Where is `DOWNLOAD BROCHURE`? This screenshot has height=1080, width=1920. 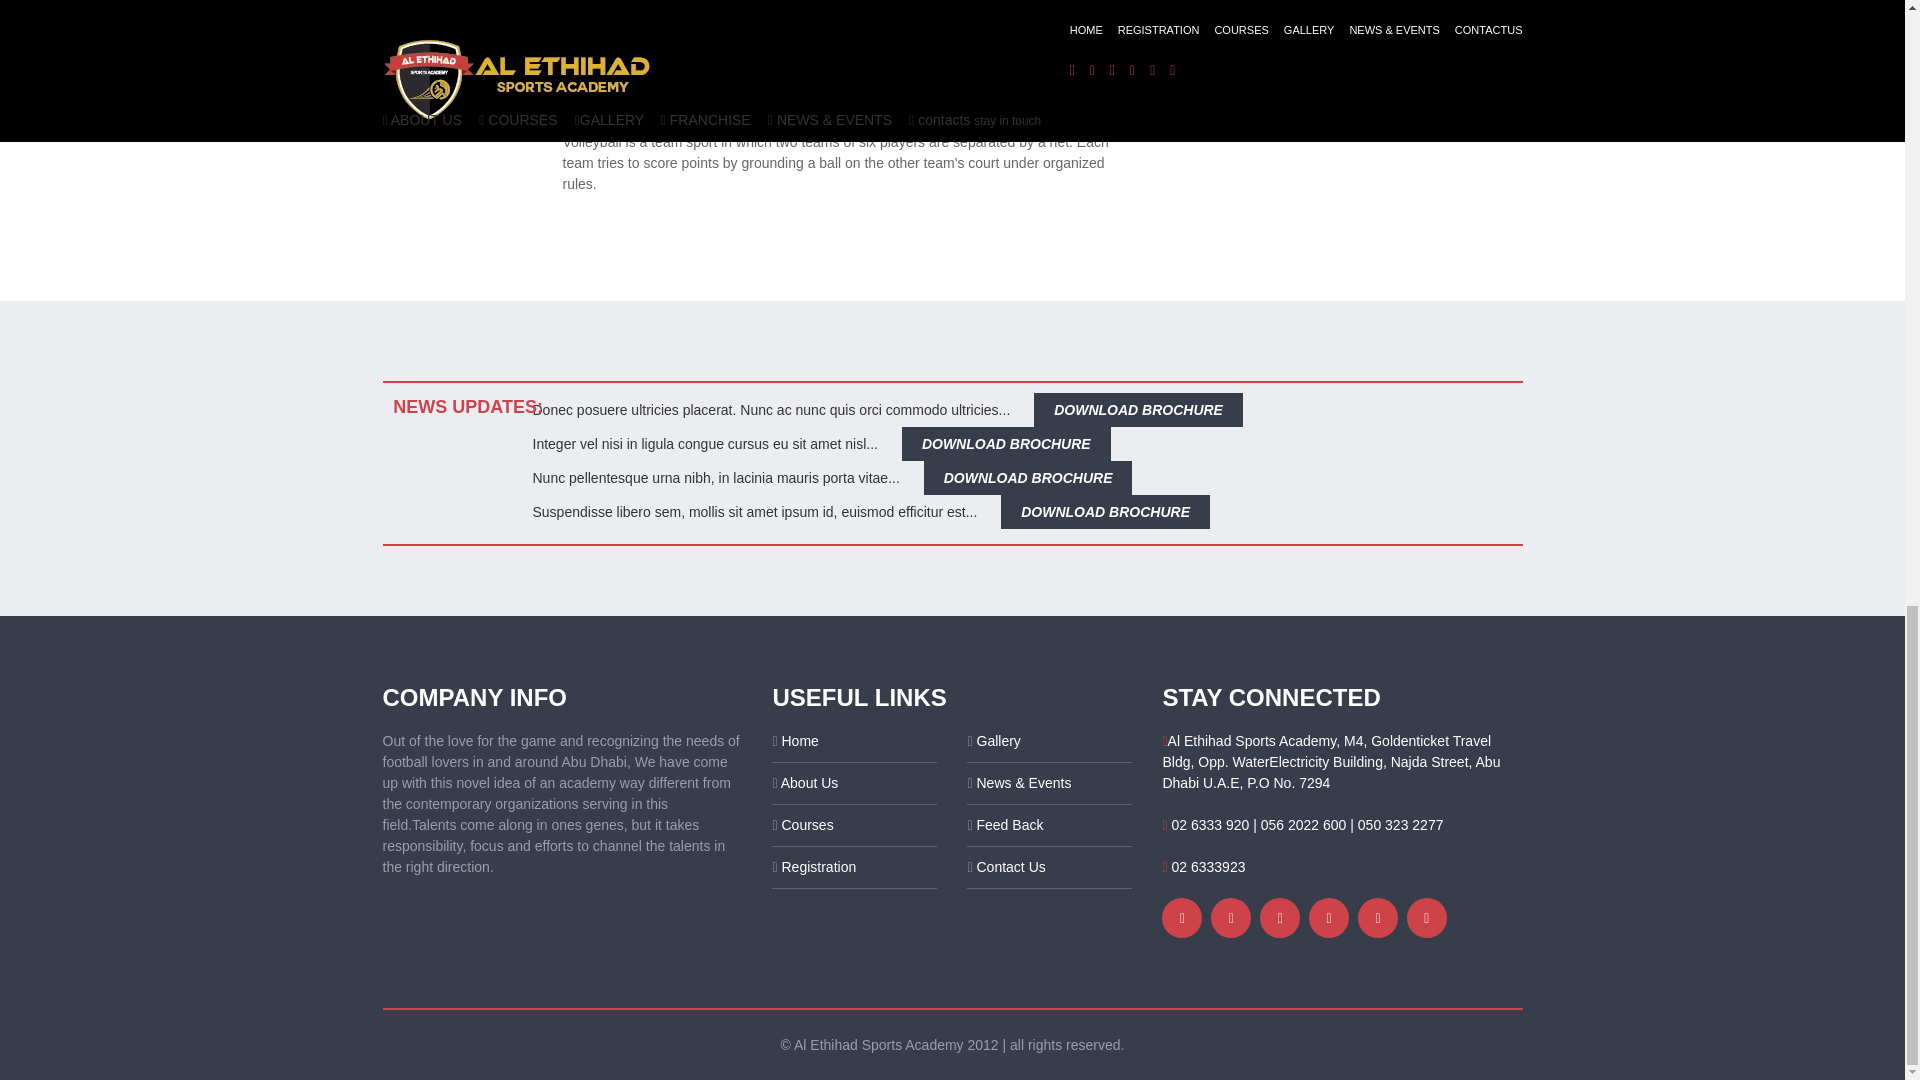
DOWNLOAD BROCHURE is located at coordinates (1138, 410).